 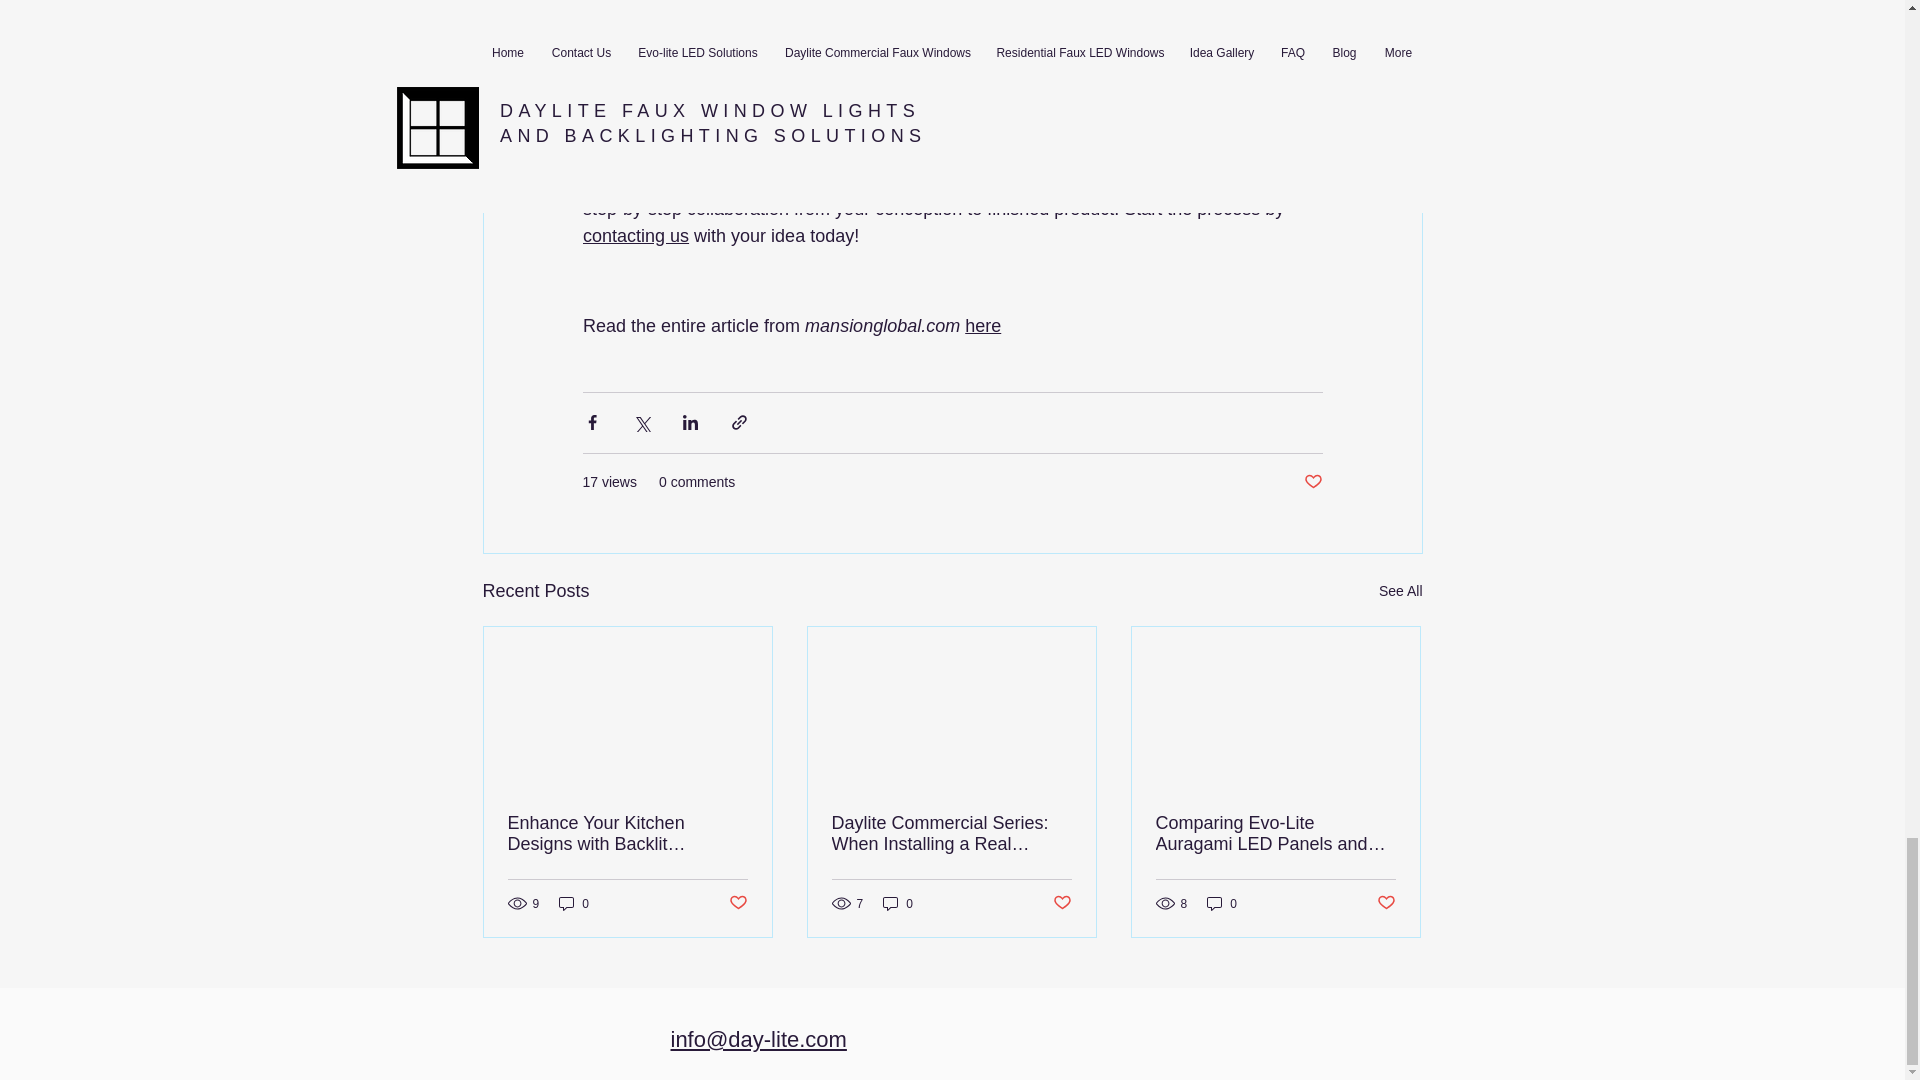 What do you see at coordinates (1222, 903) in the screenshot?
I see `0` at bounding box center [1222, 903].